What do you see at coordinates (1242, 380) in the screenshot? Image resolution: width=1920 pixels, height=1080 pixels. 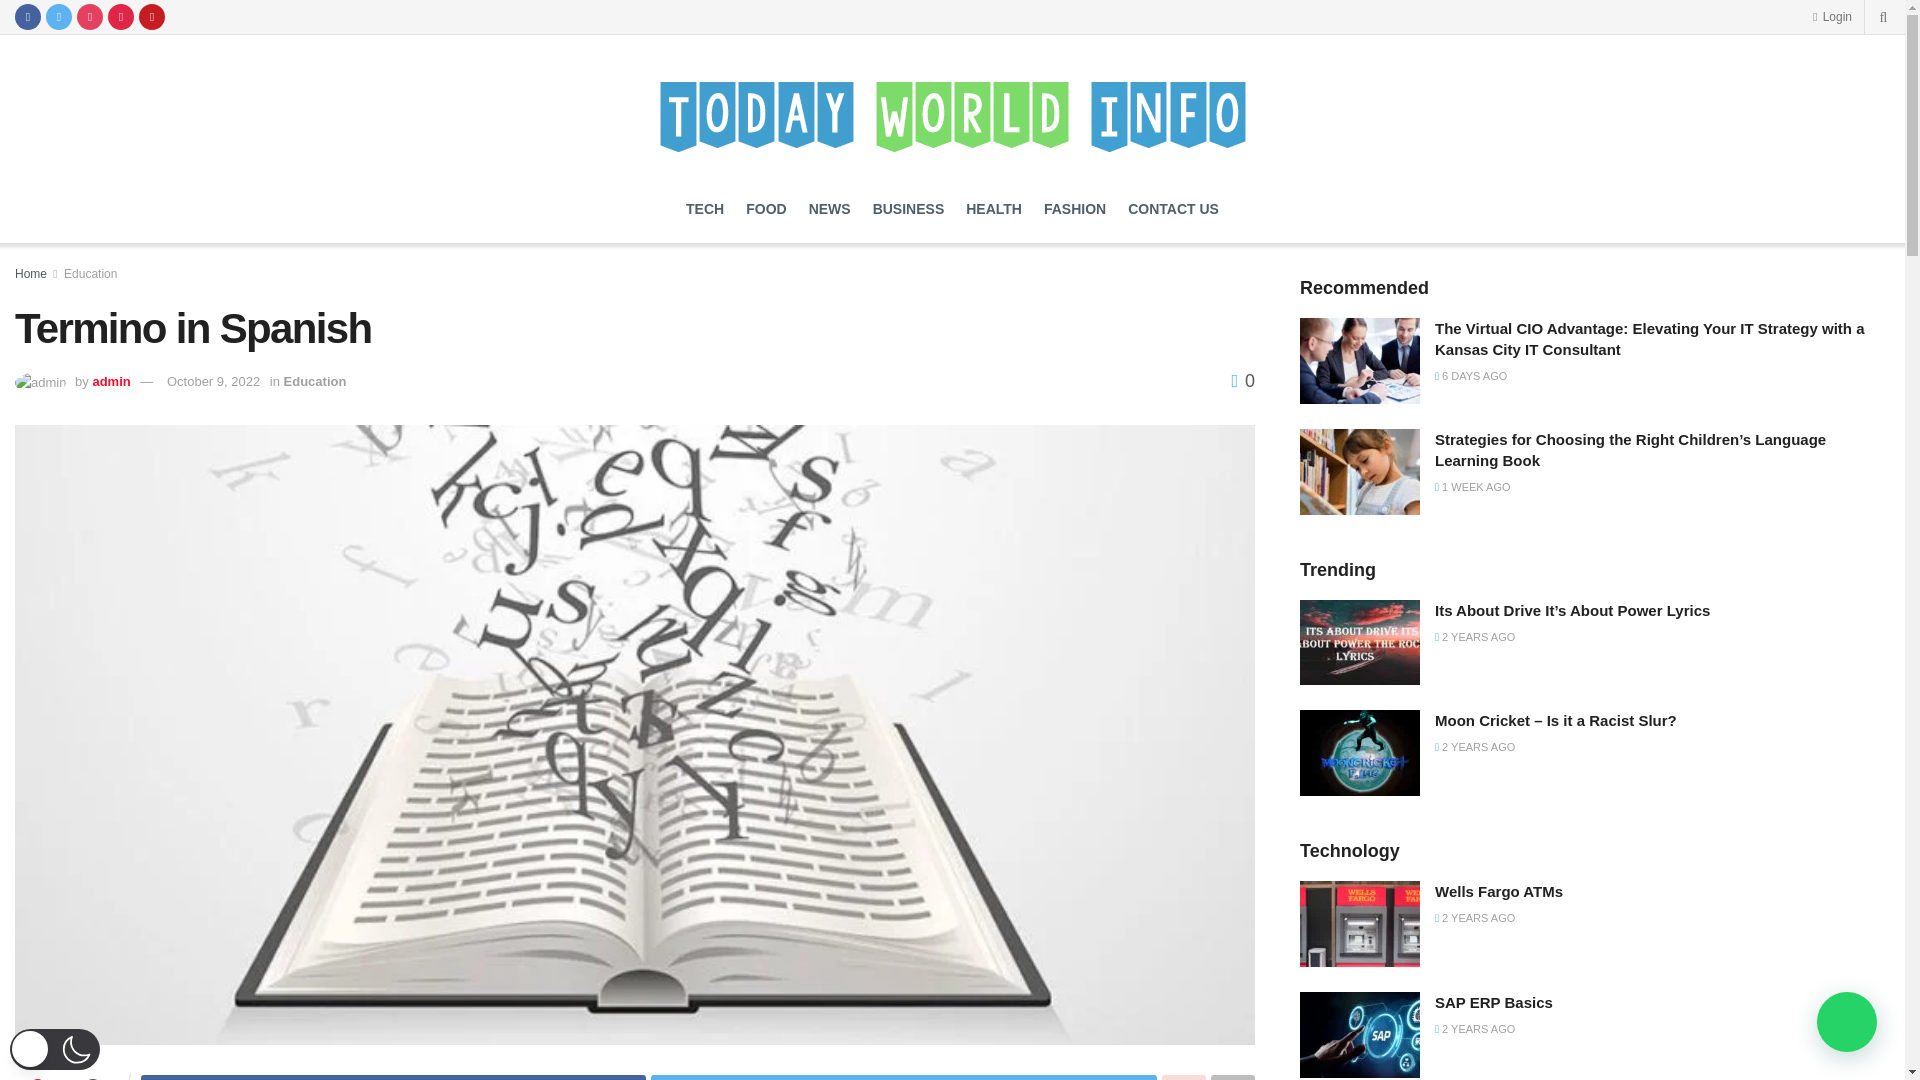 I see `0` at bounding box center [1242, 380].